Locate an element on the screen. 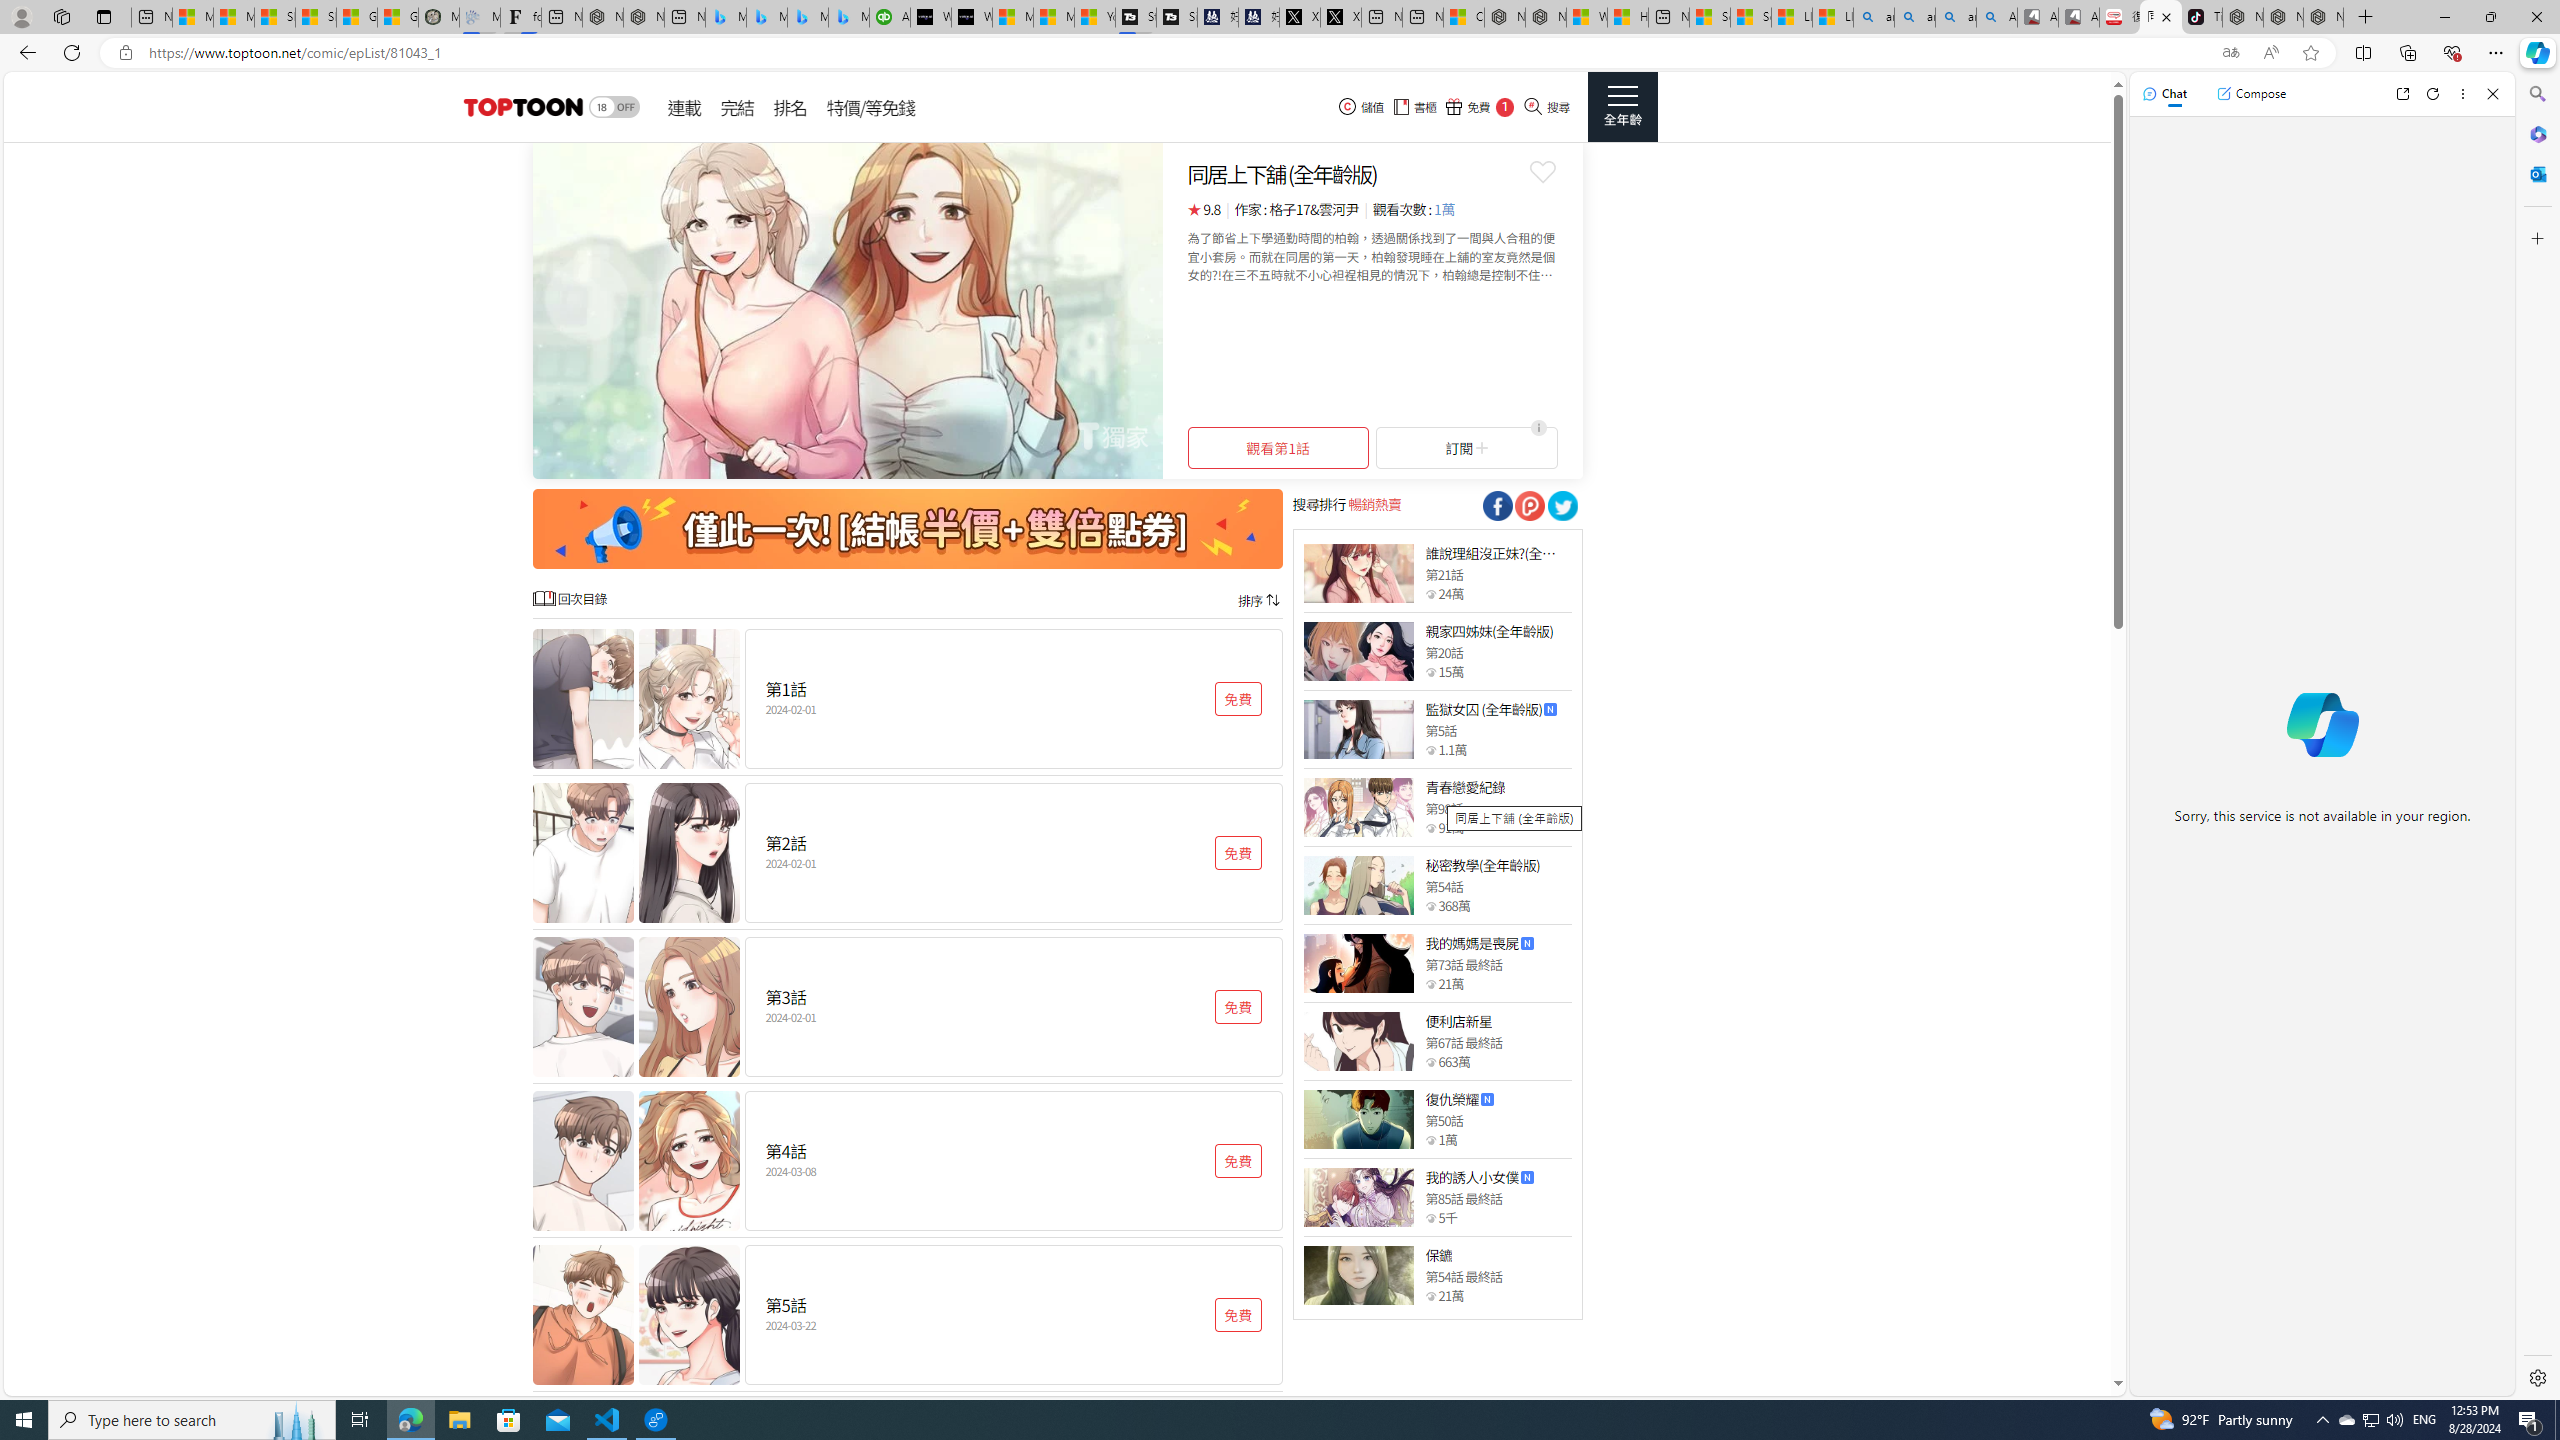 Image resolution: width=2560 pixels, height=1440 pixels. Class: thumb_img is located at coordinates (1358, 1274).